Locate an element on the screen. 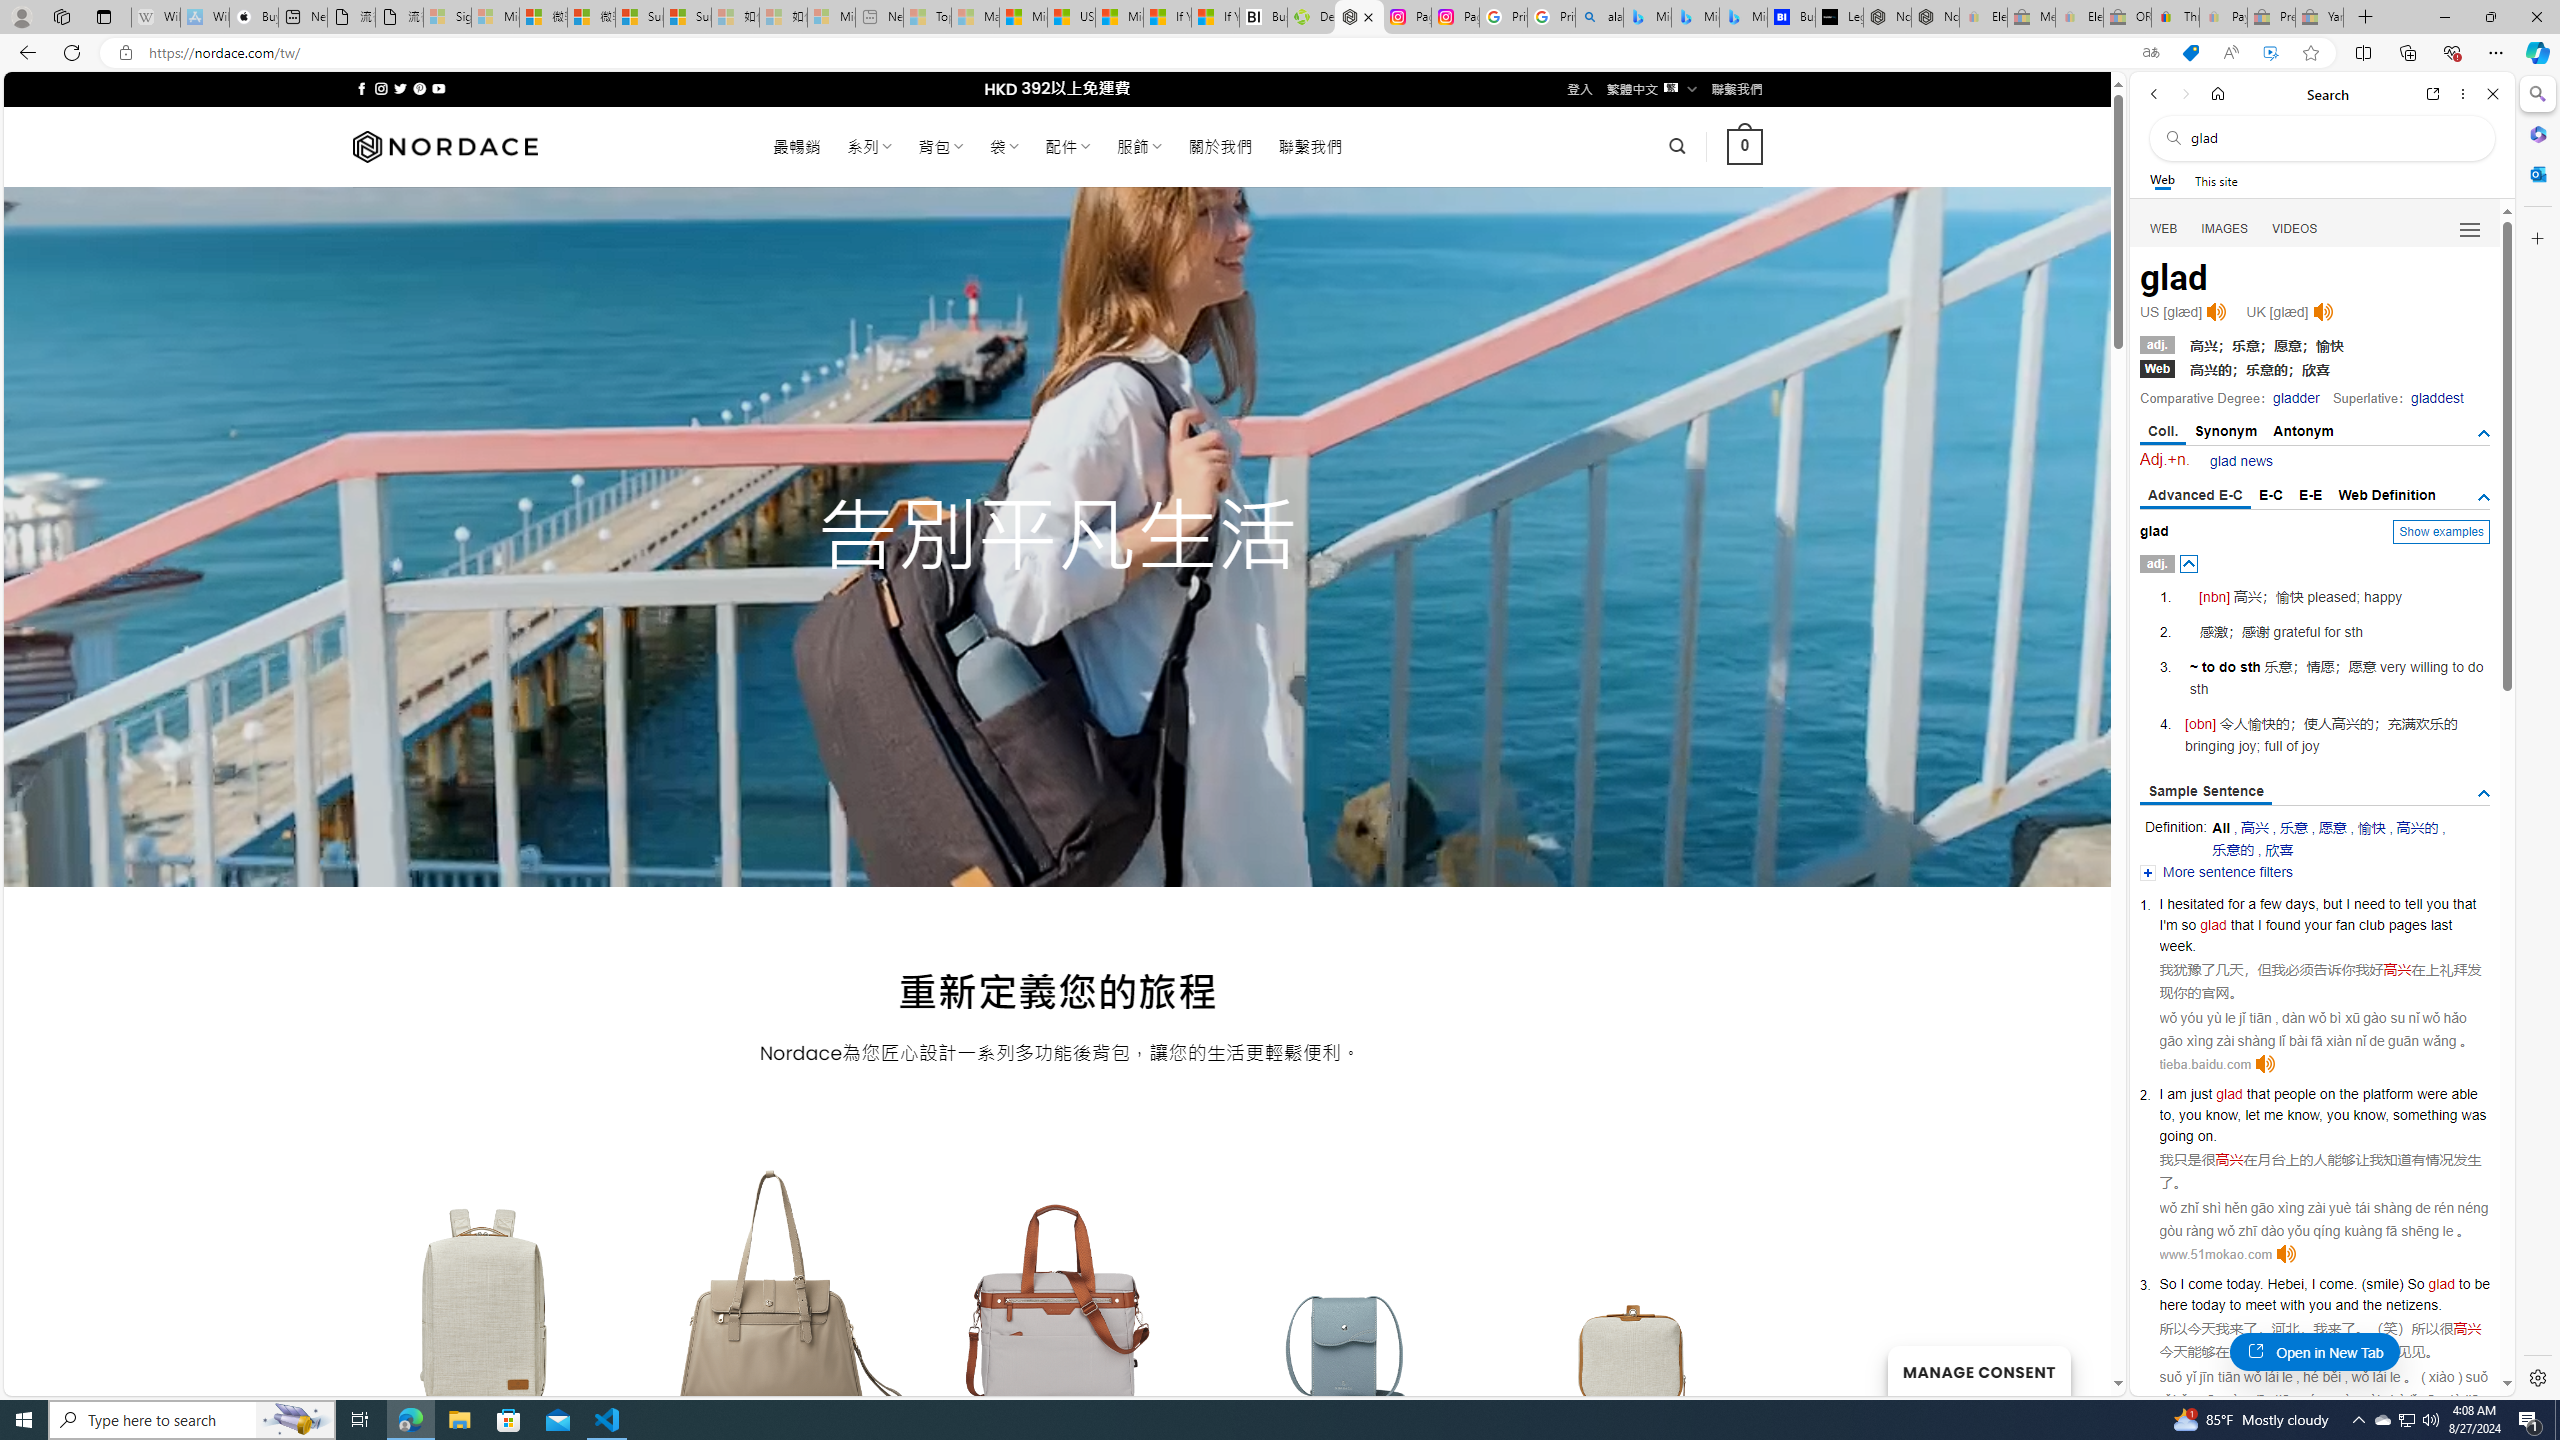 The height and width of the screenshot is (1440, 2560). MANAGE CONSENT is located at coordinates (1978, 1370).